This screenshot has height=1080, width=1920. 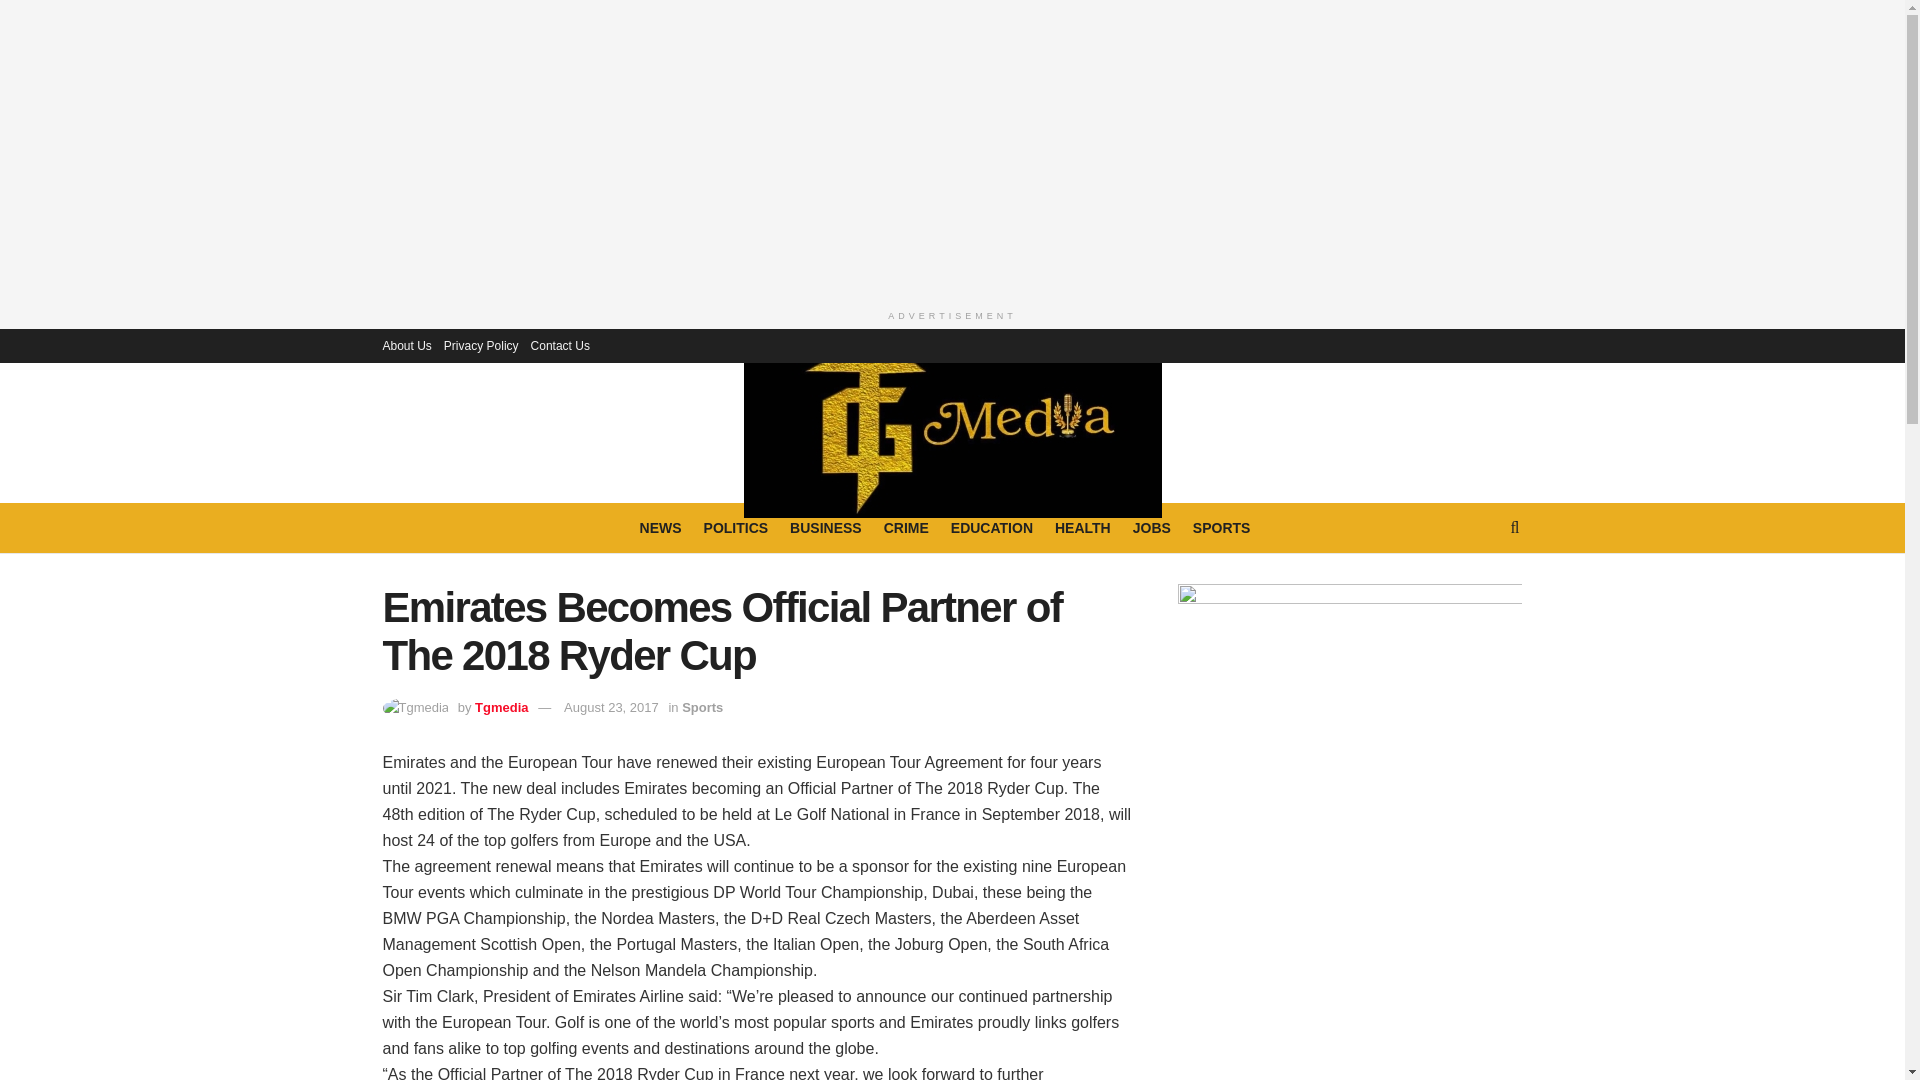 What do you see at coordinates (1152, 528) in the screenshot?
I see `JOBS` at bounding box center [1152, 528].